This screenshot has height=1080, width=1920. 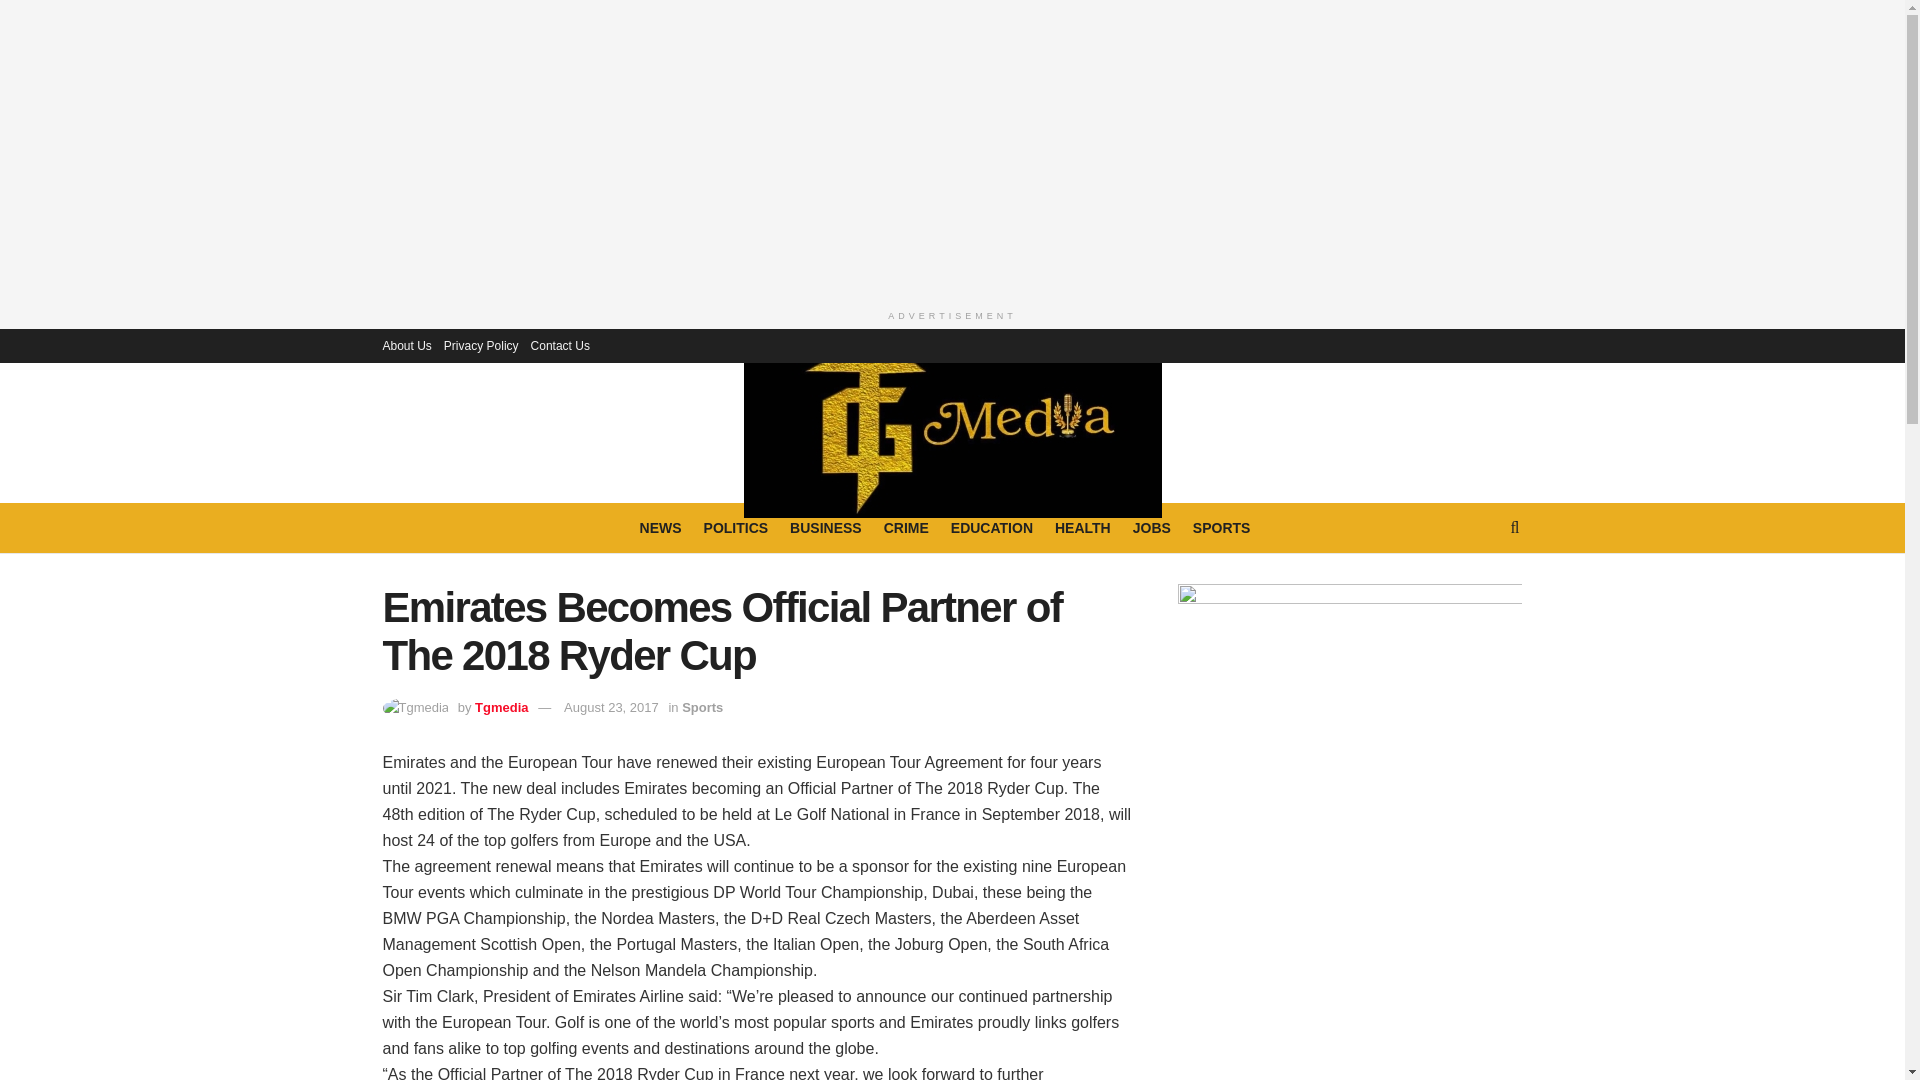 What do you see at coordinates (1152, 528) in the screenshot?
I see `JOBS` at bounding box center [1152, 528].